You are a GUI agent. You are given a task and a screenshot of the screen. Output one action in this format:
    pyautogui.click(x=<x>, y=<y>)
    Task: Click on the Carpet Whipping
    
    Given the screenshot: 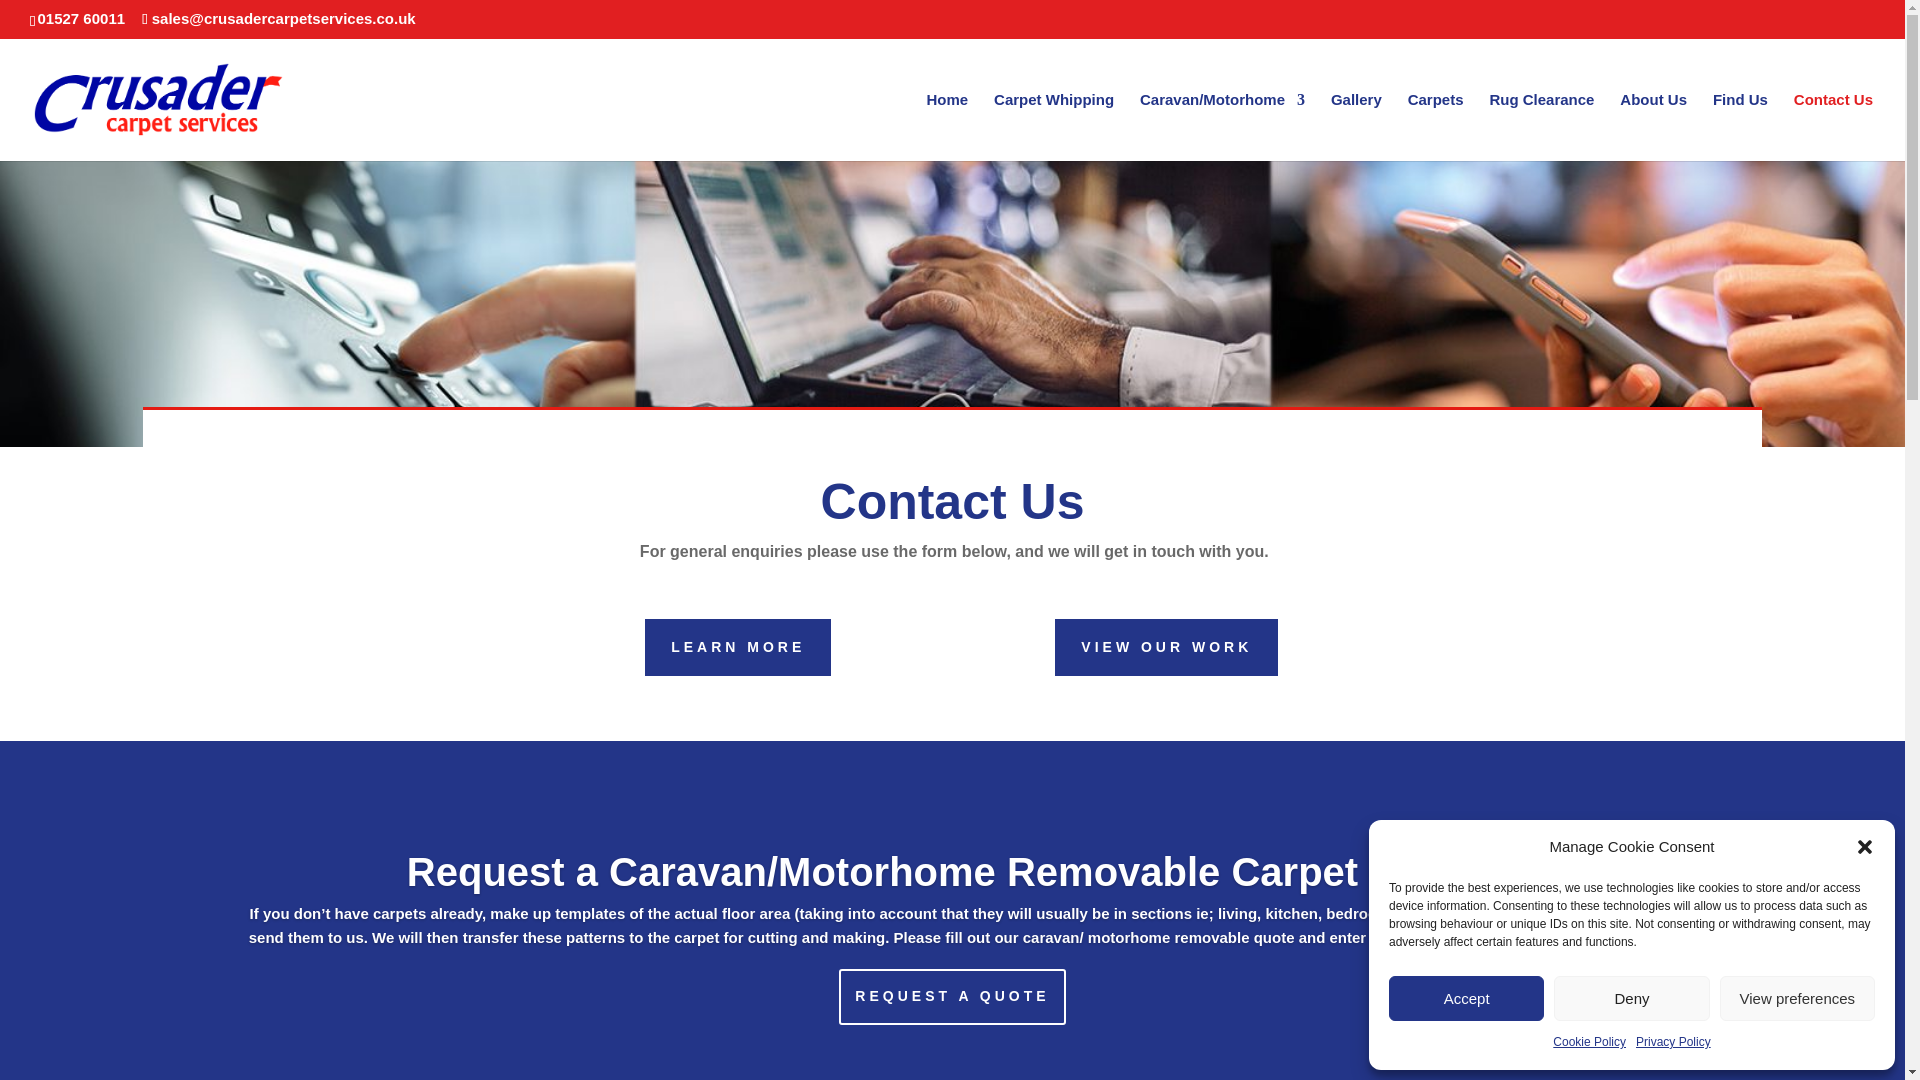 What is the action you would take?
    pyautogui.click(x=1054, y=125)
    